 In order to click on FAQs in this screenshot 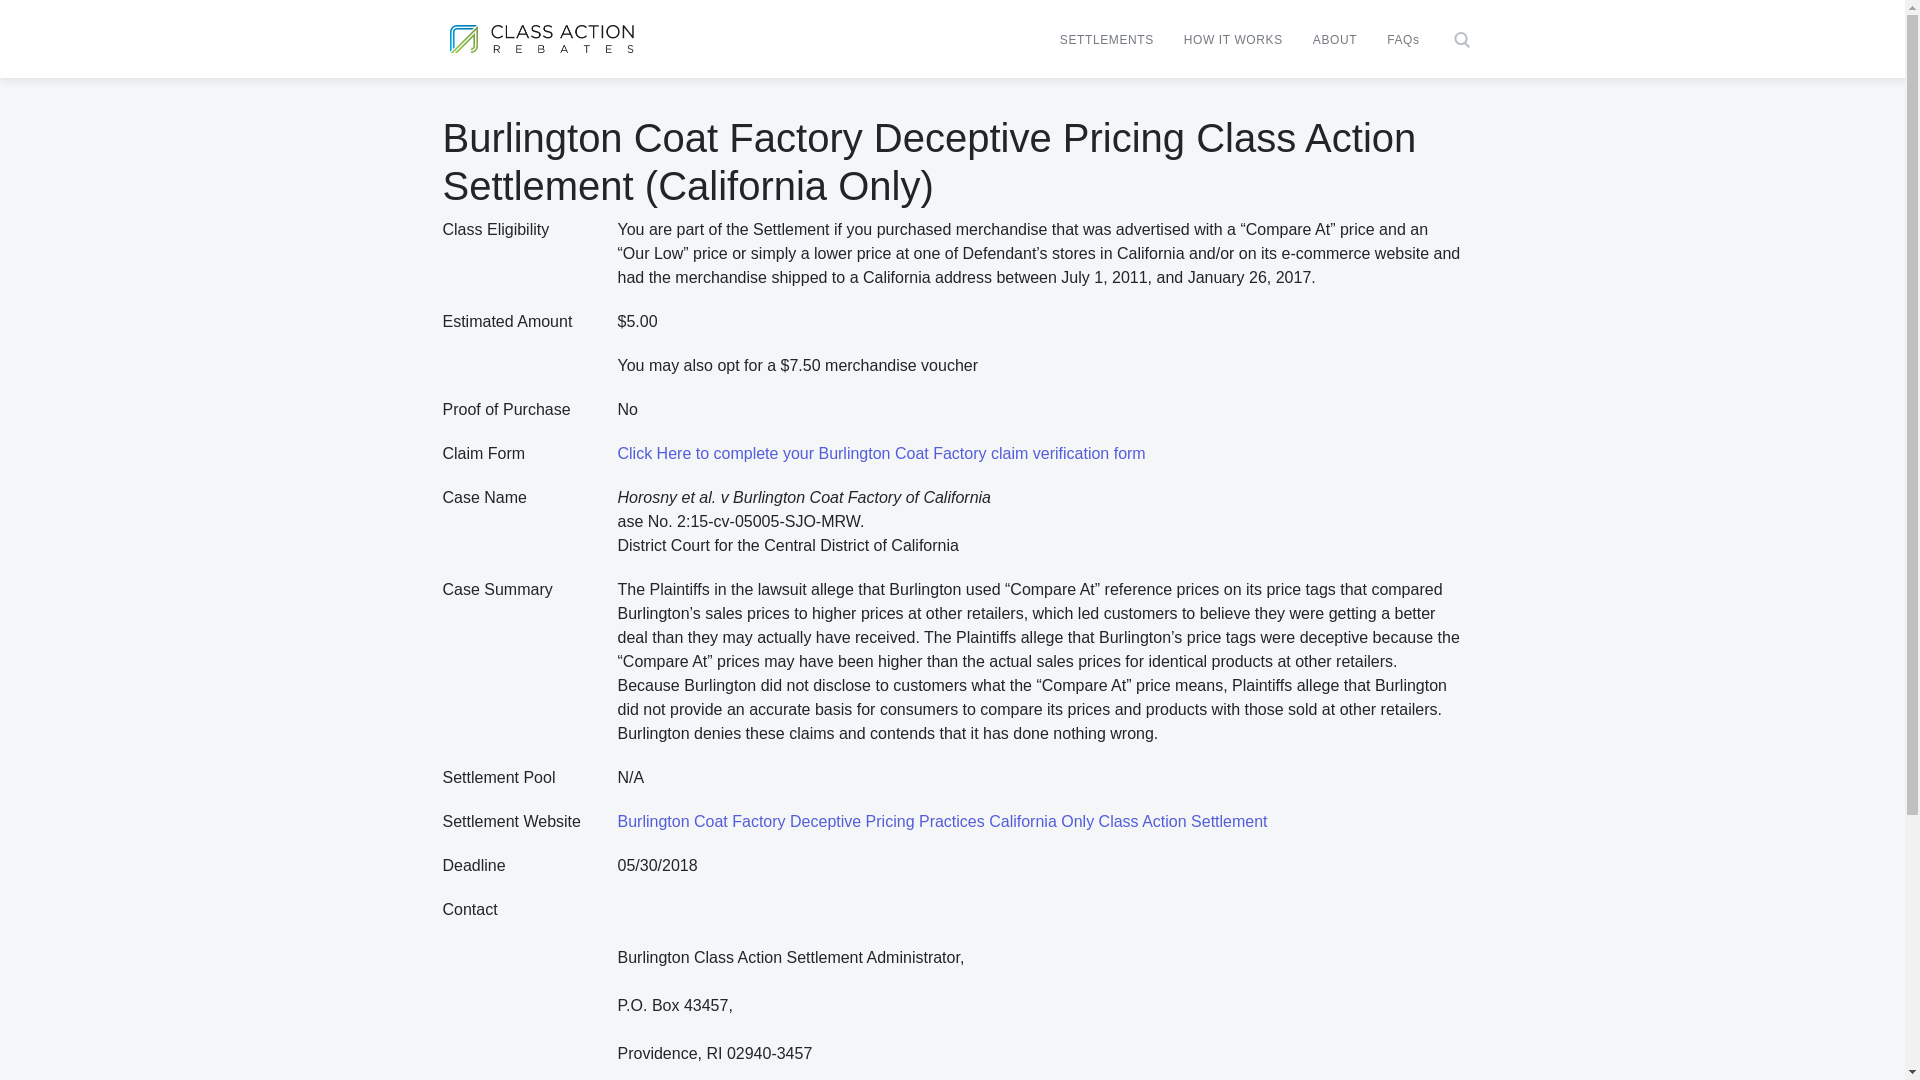, I will do `click(1403, 40)`.